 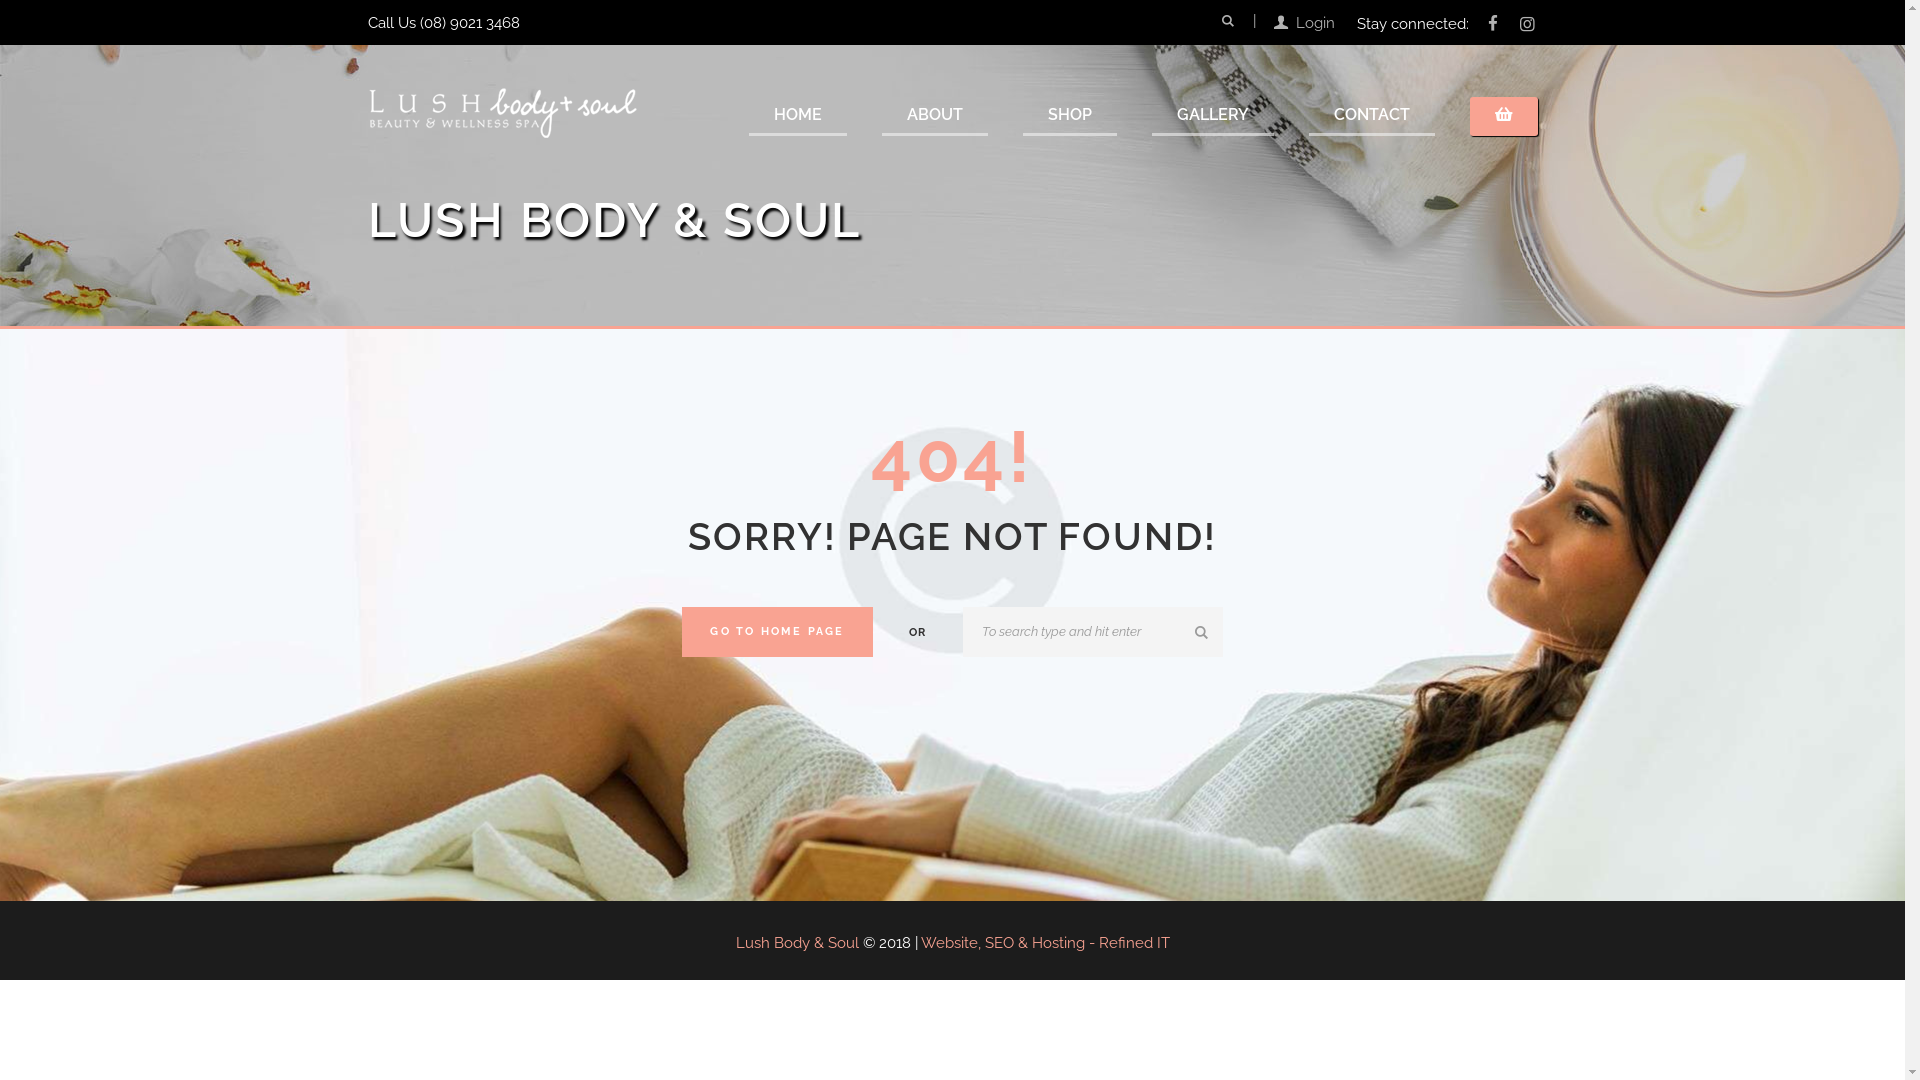 What do you see at coordinates (778, 632) in the screenshot?
I see `GO TO HOME PAGE` at bounding box center [778, 632].